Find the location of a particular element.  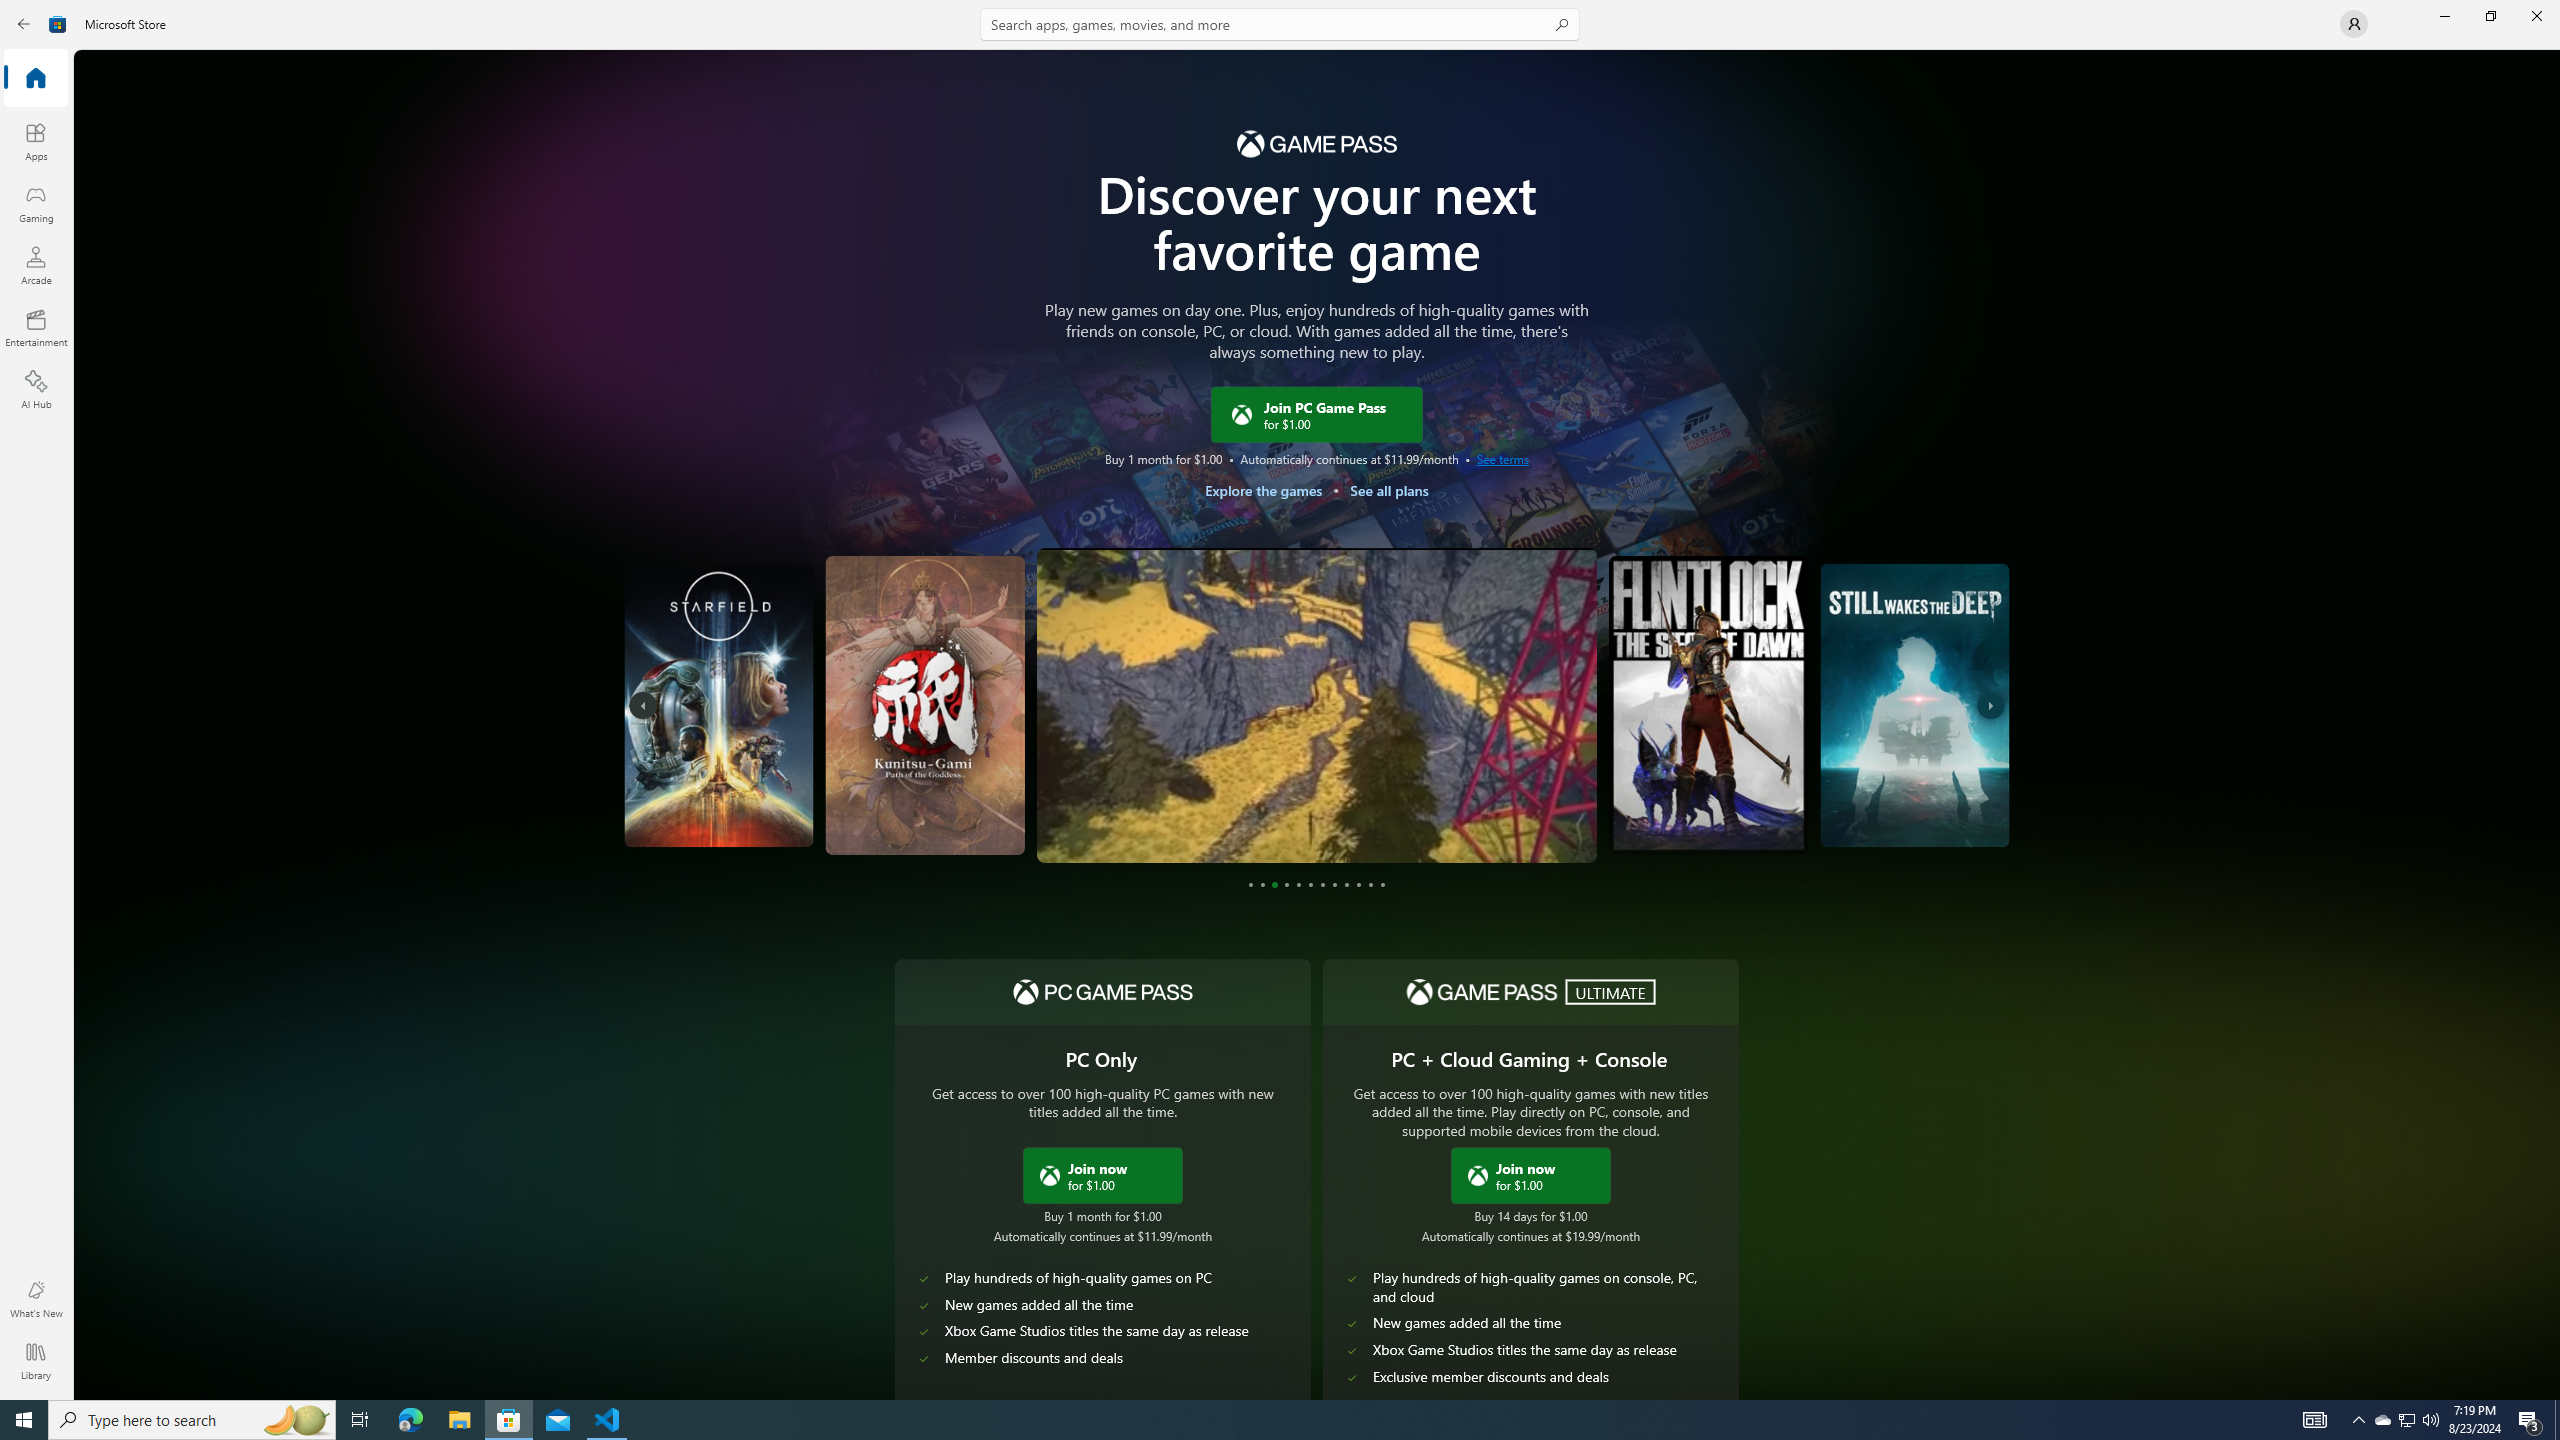

AutomationID: NavigationControl is located at coordinates (1280, 700).